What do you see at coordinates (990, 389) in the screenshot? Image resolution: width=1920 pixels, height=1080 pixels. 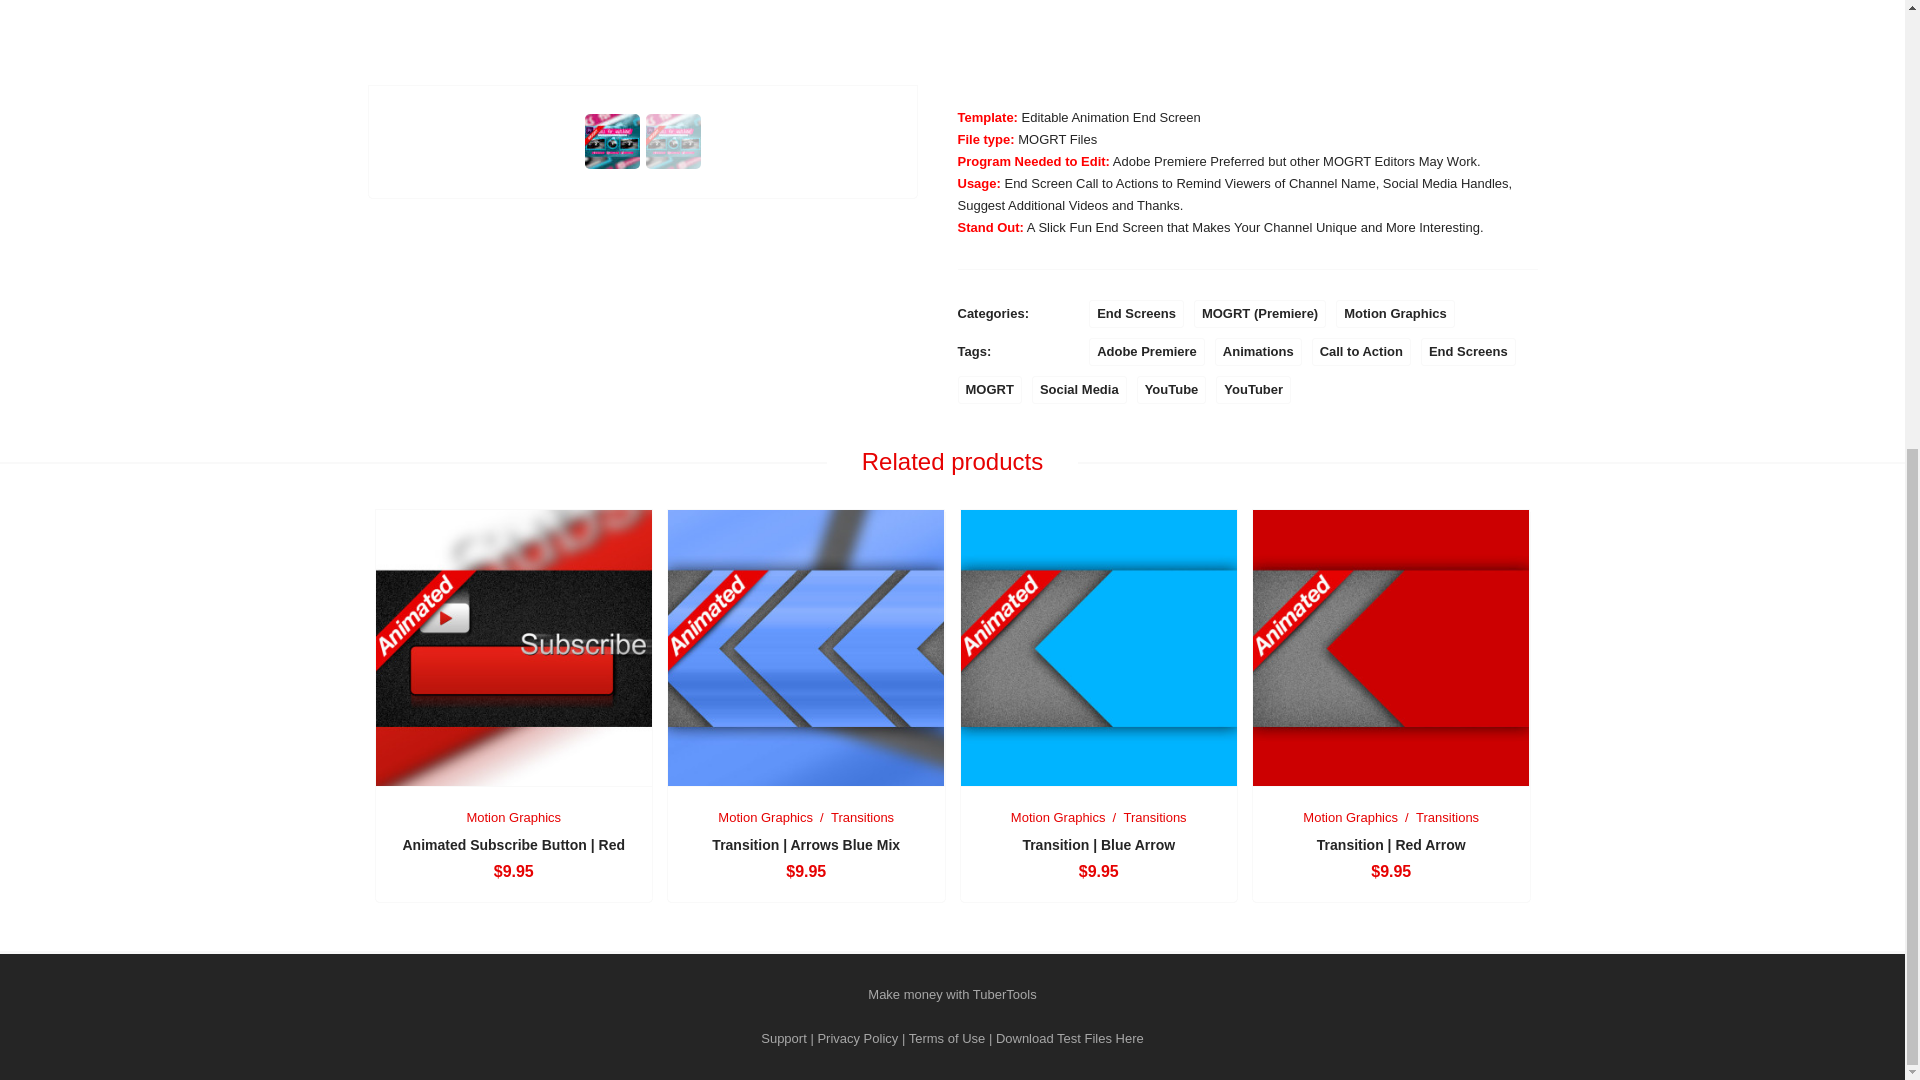 I see `MOGRT` at bounding box center [990, 389].